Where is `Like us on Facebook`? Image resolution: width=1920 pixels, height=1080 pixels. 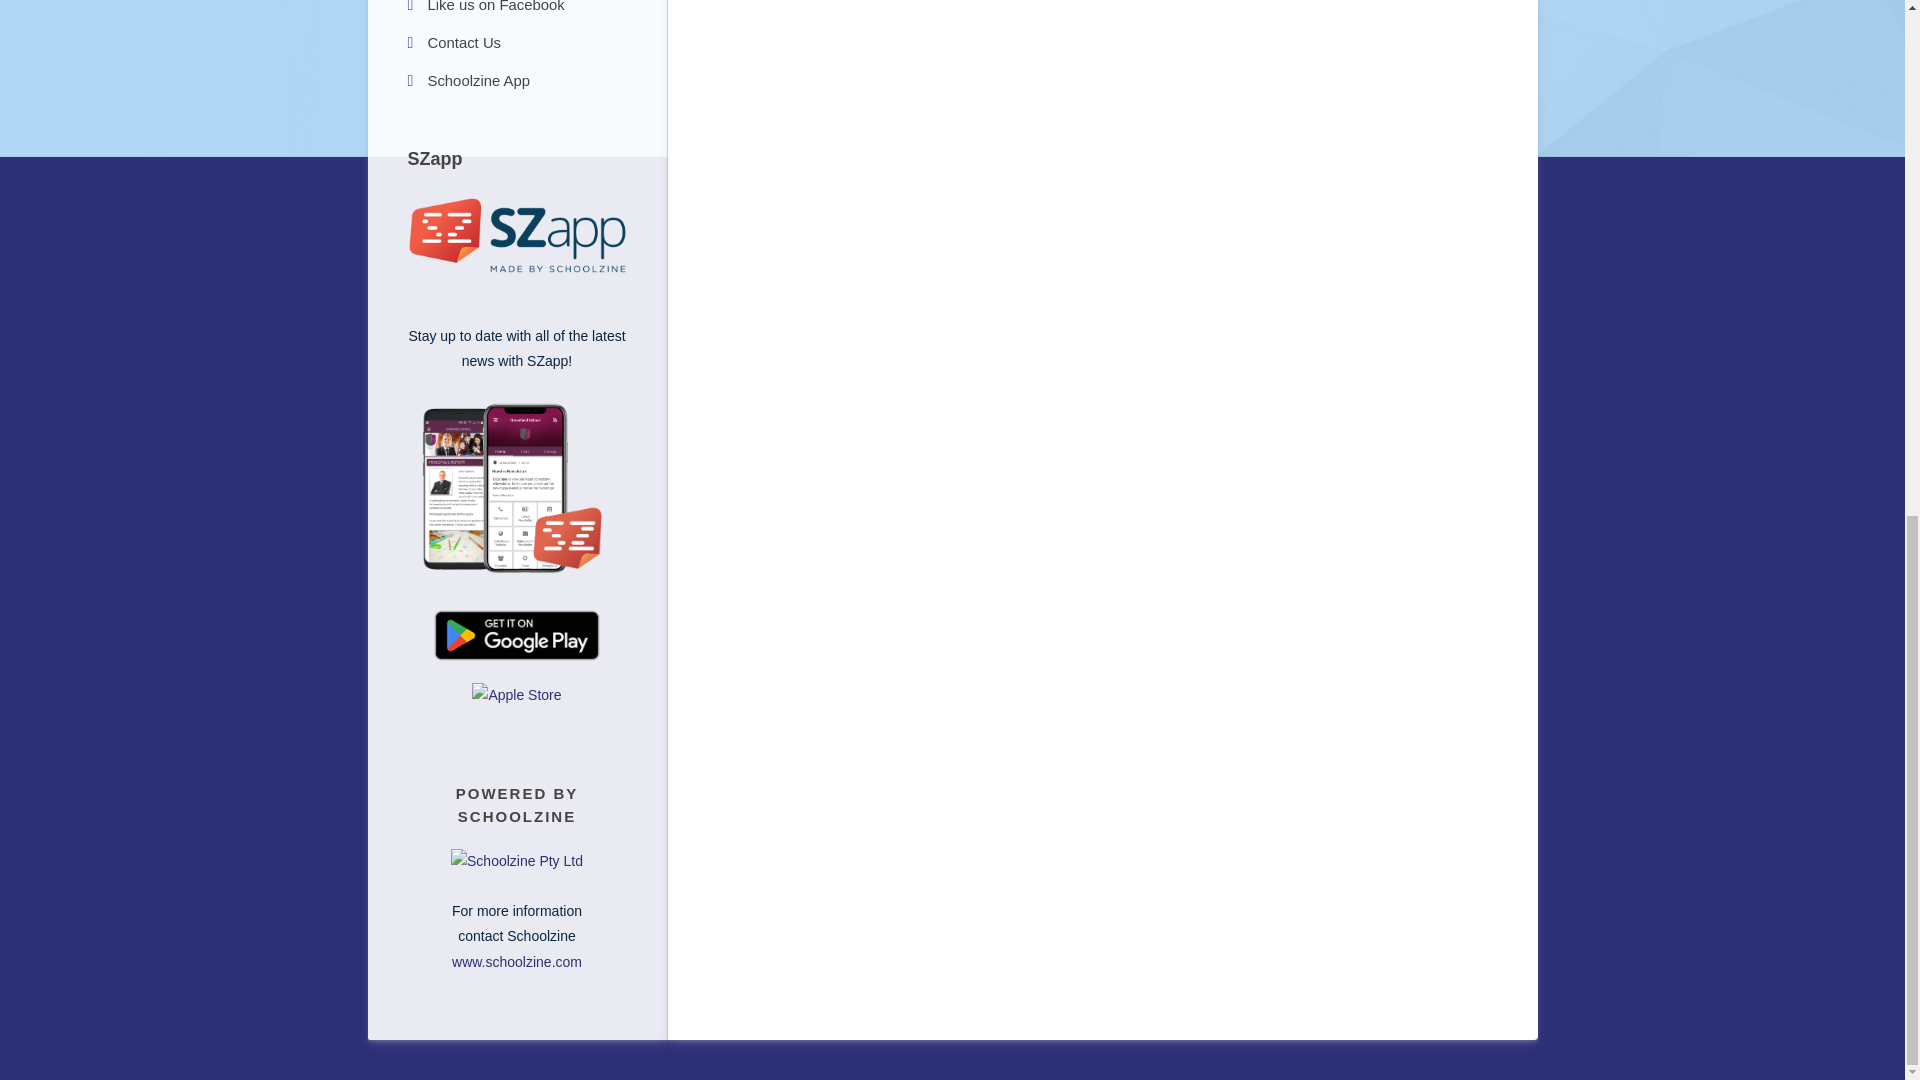 Like us on Facebook is located at coordinates (517, 10).